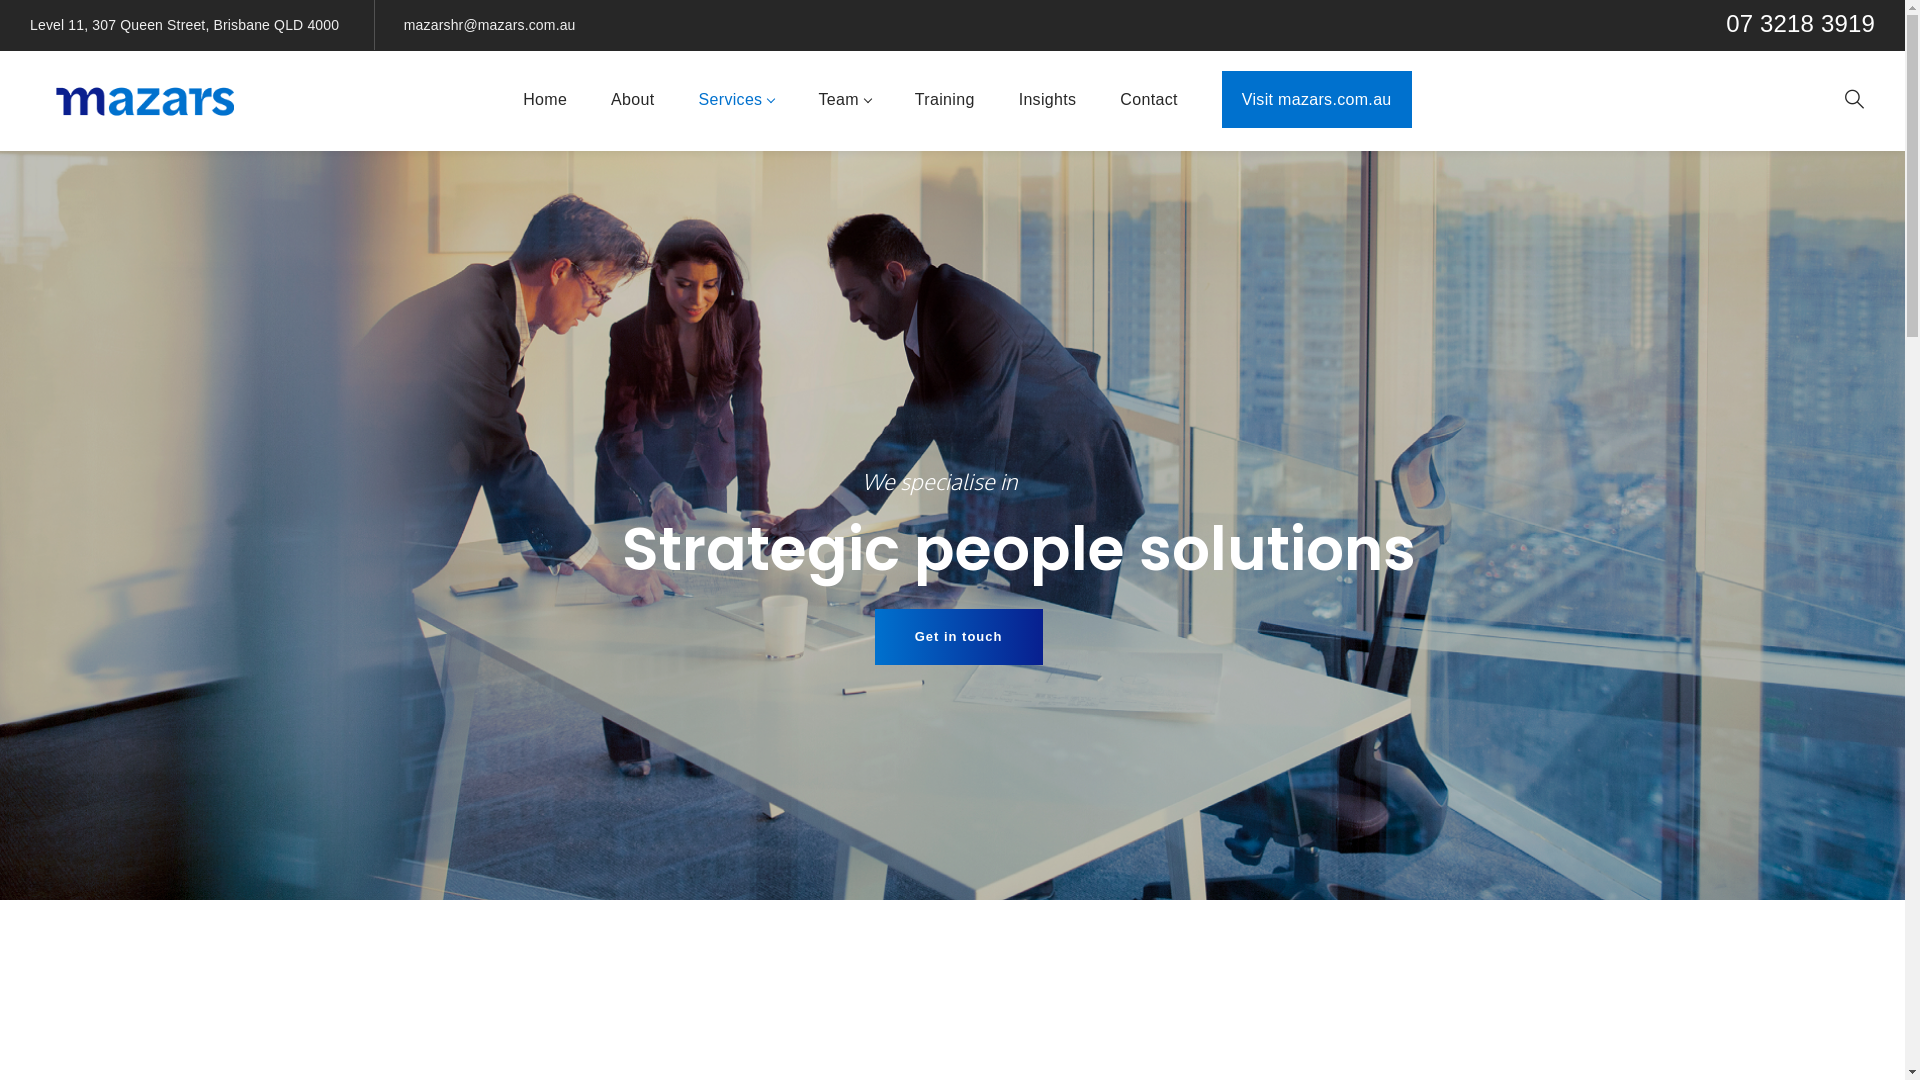 This screenshot has width=1920, height=1080. I want to click on Insights, so click(1048, 101).